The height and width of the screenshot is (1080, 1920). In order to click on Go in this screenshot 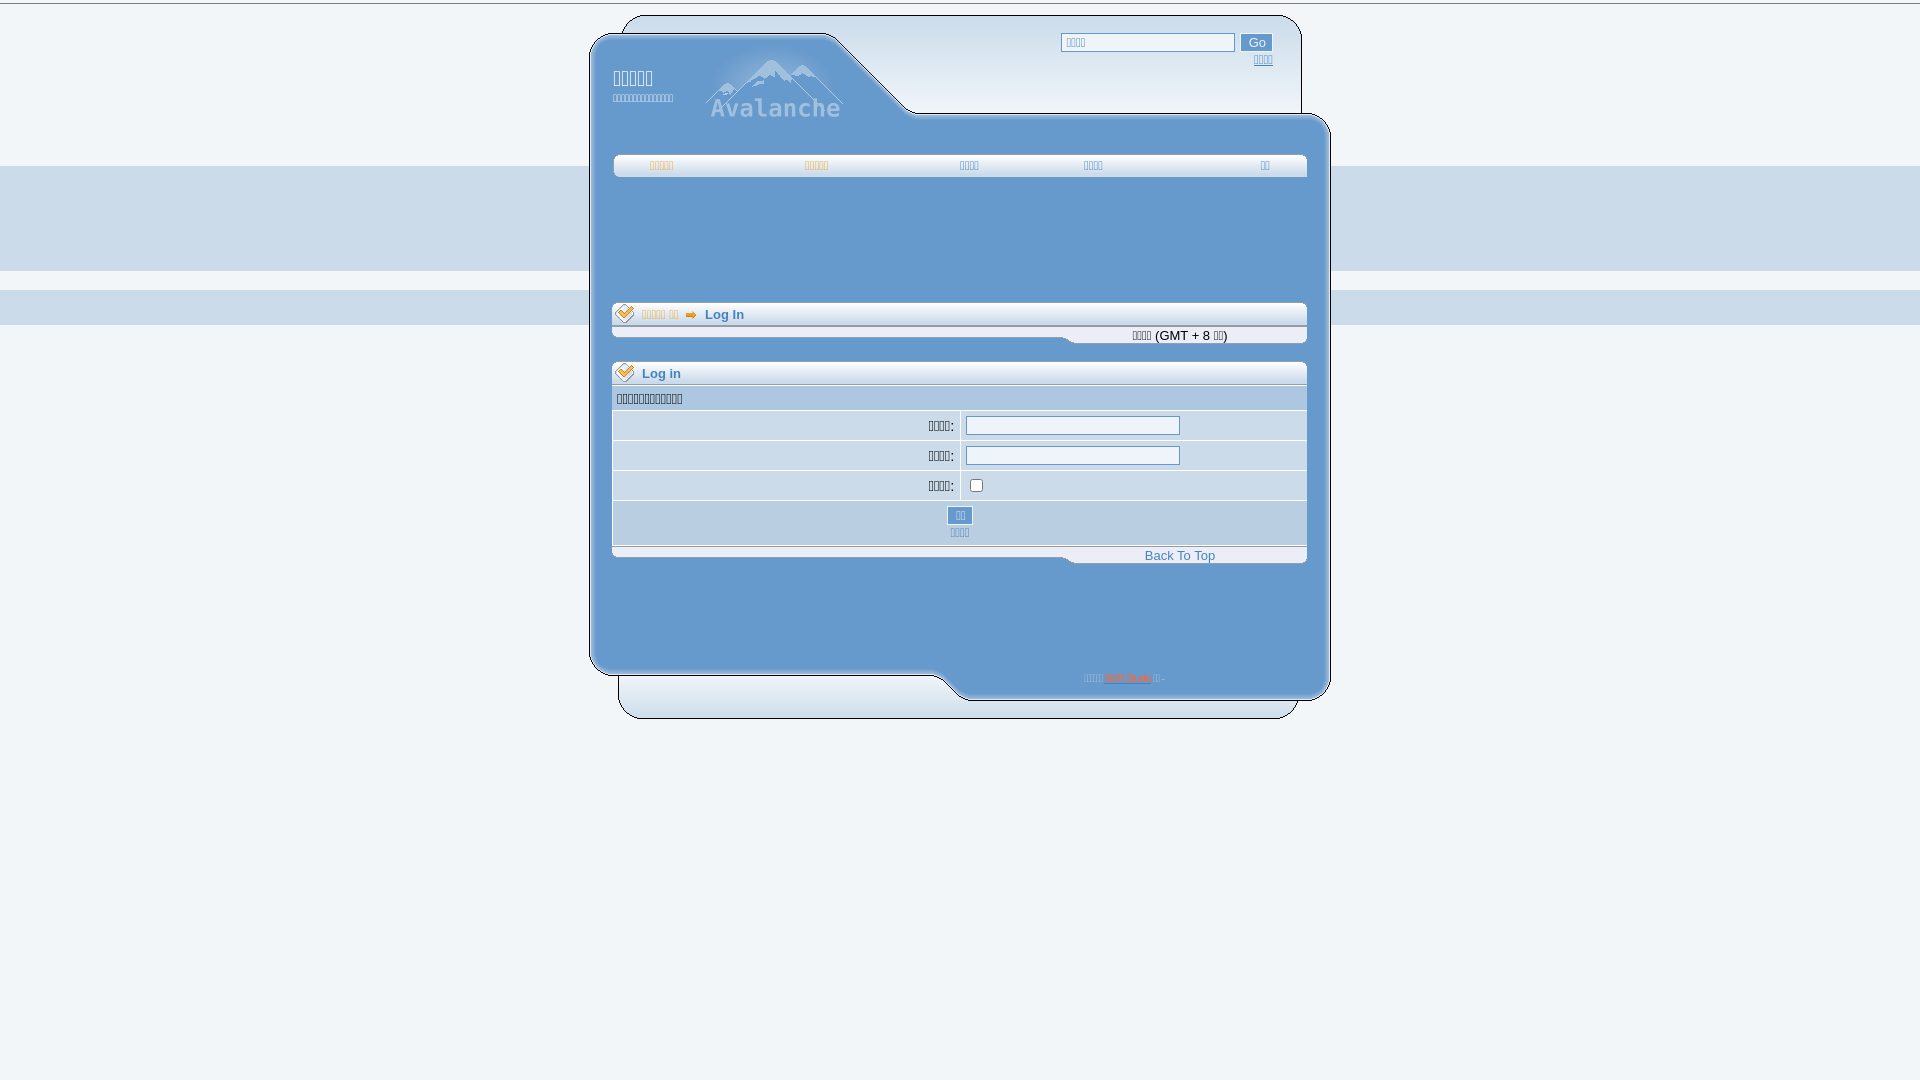, I will do `click(1256, 42)`.